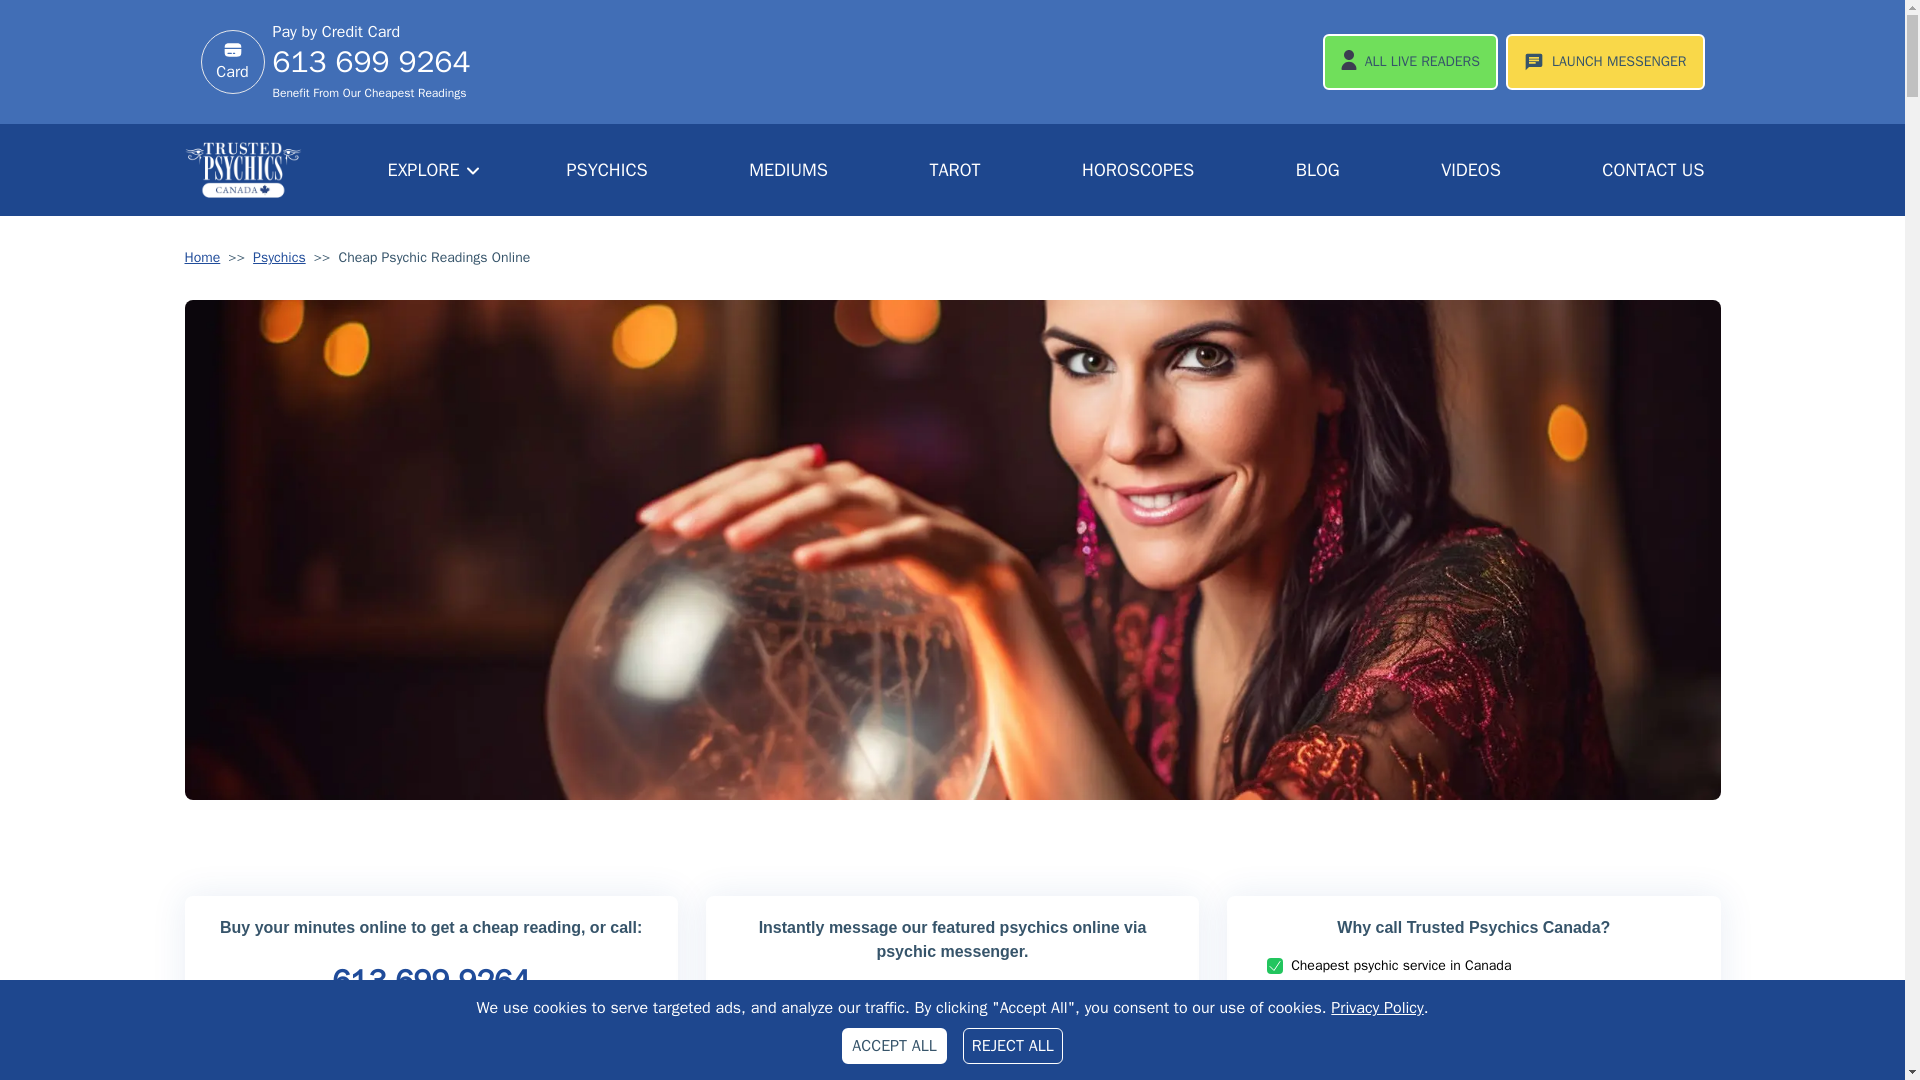 The image size is (1920, 1080). Describe the element at coordinates (1318, 170) in the screenshot. I see `BLOG` at that location.